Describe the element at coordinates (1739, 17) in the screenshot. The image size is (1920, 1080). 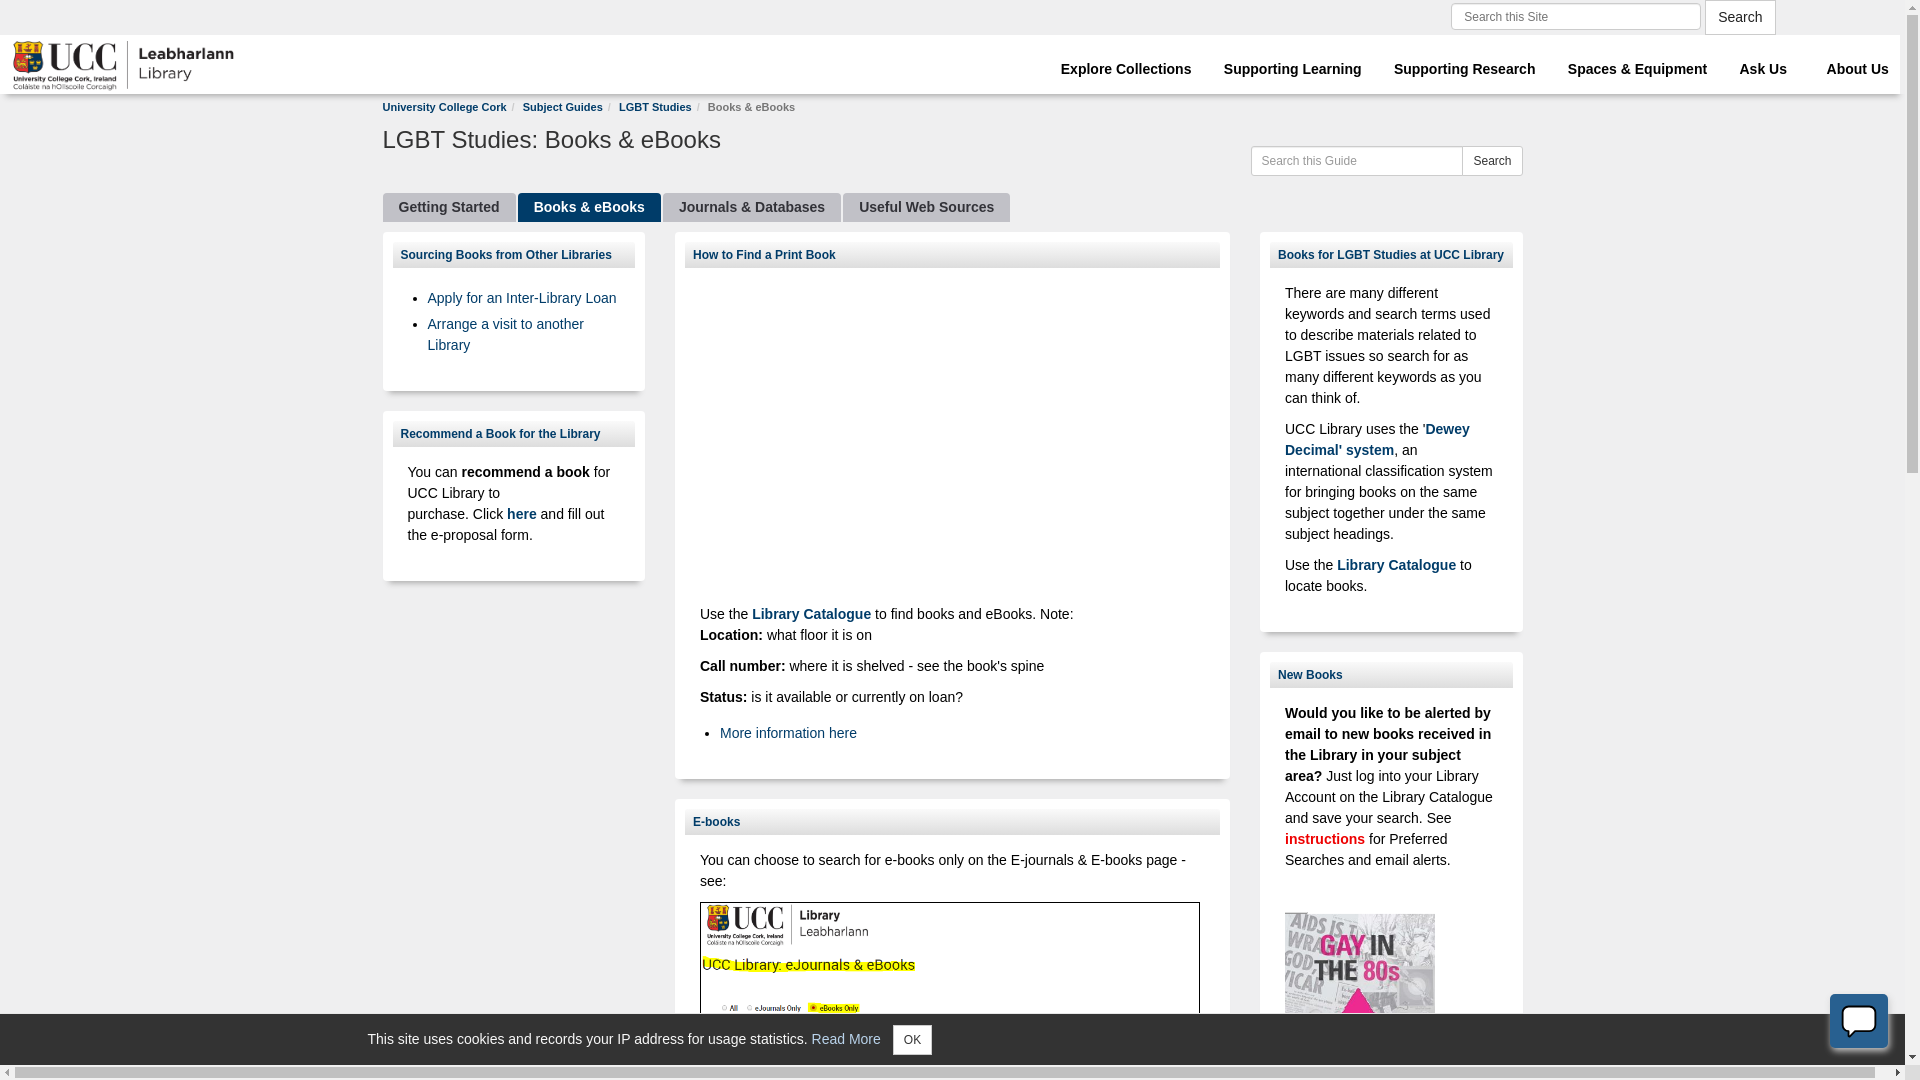
I see `Search` at that location.